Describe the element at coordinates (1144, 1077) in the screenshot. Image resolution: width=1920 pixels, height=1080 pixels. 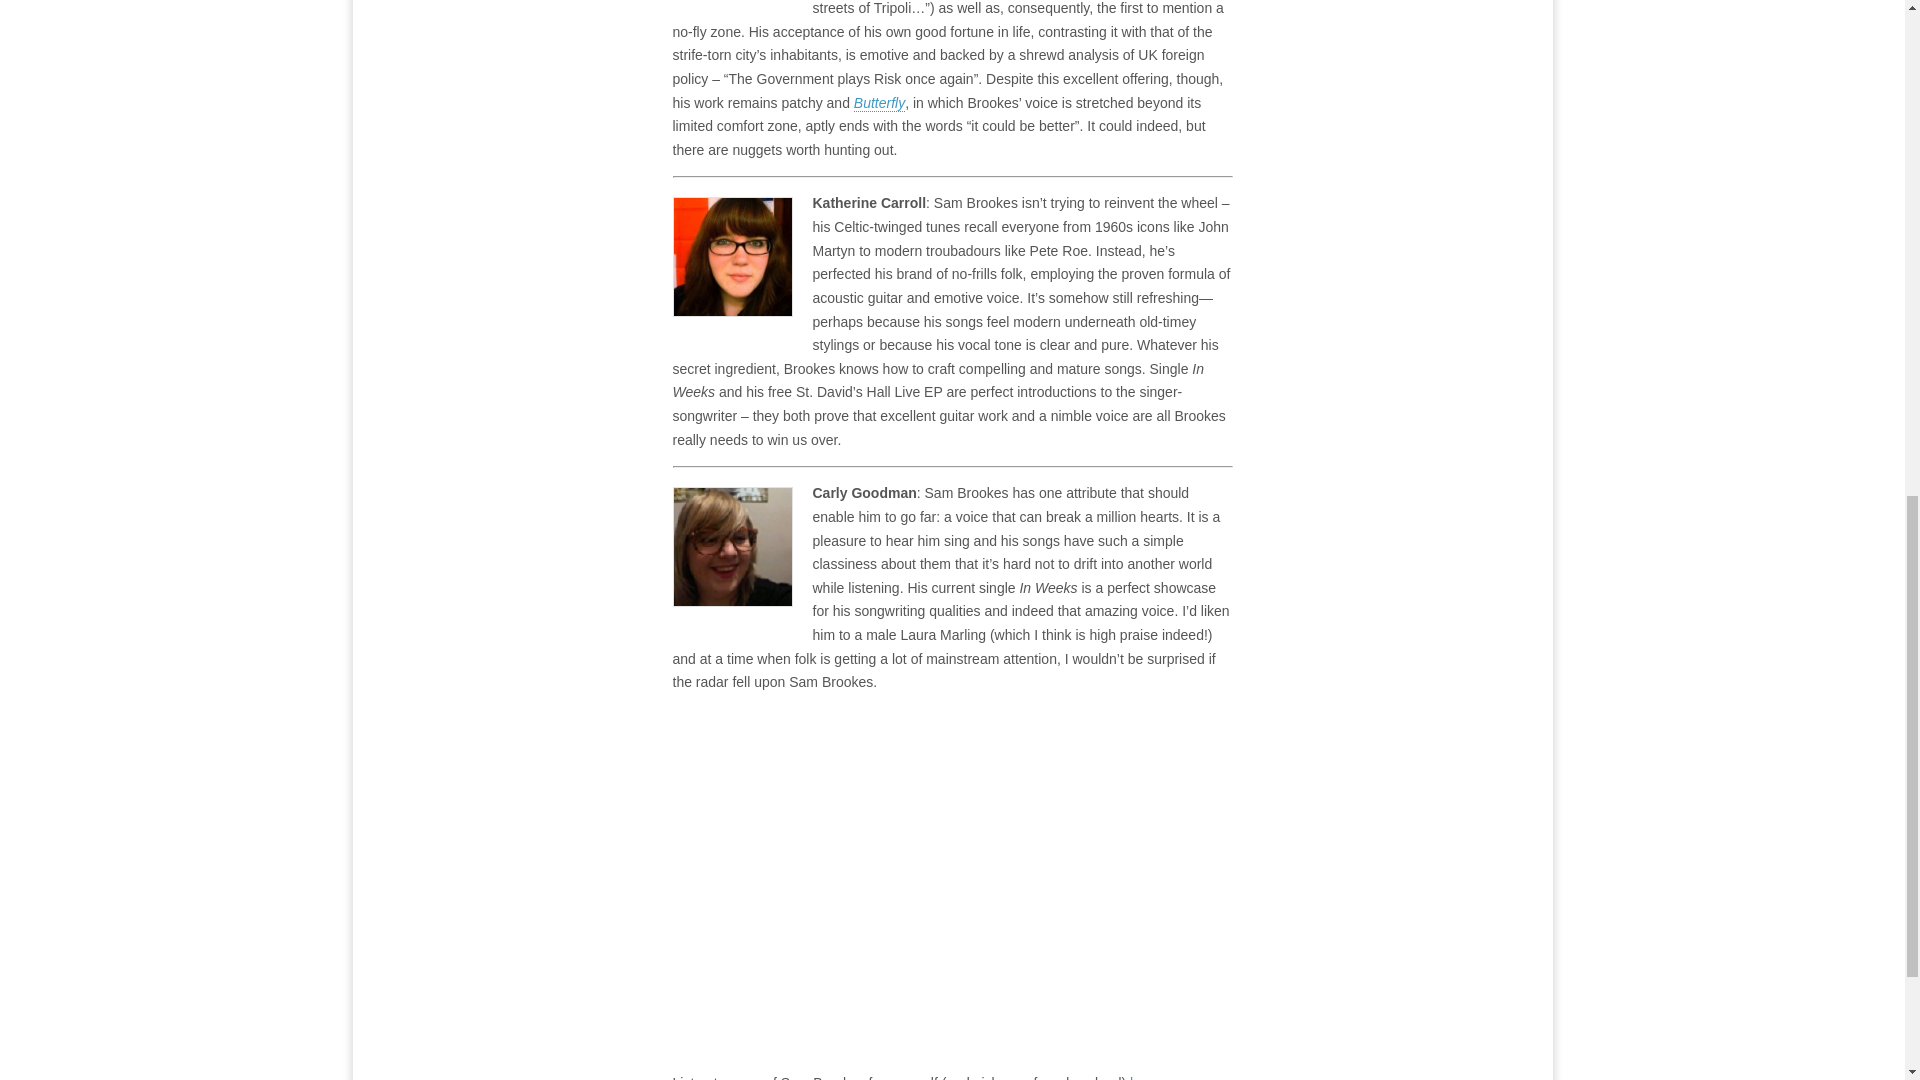
I see `here` at that location.